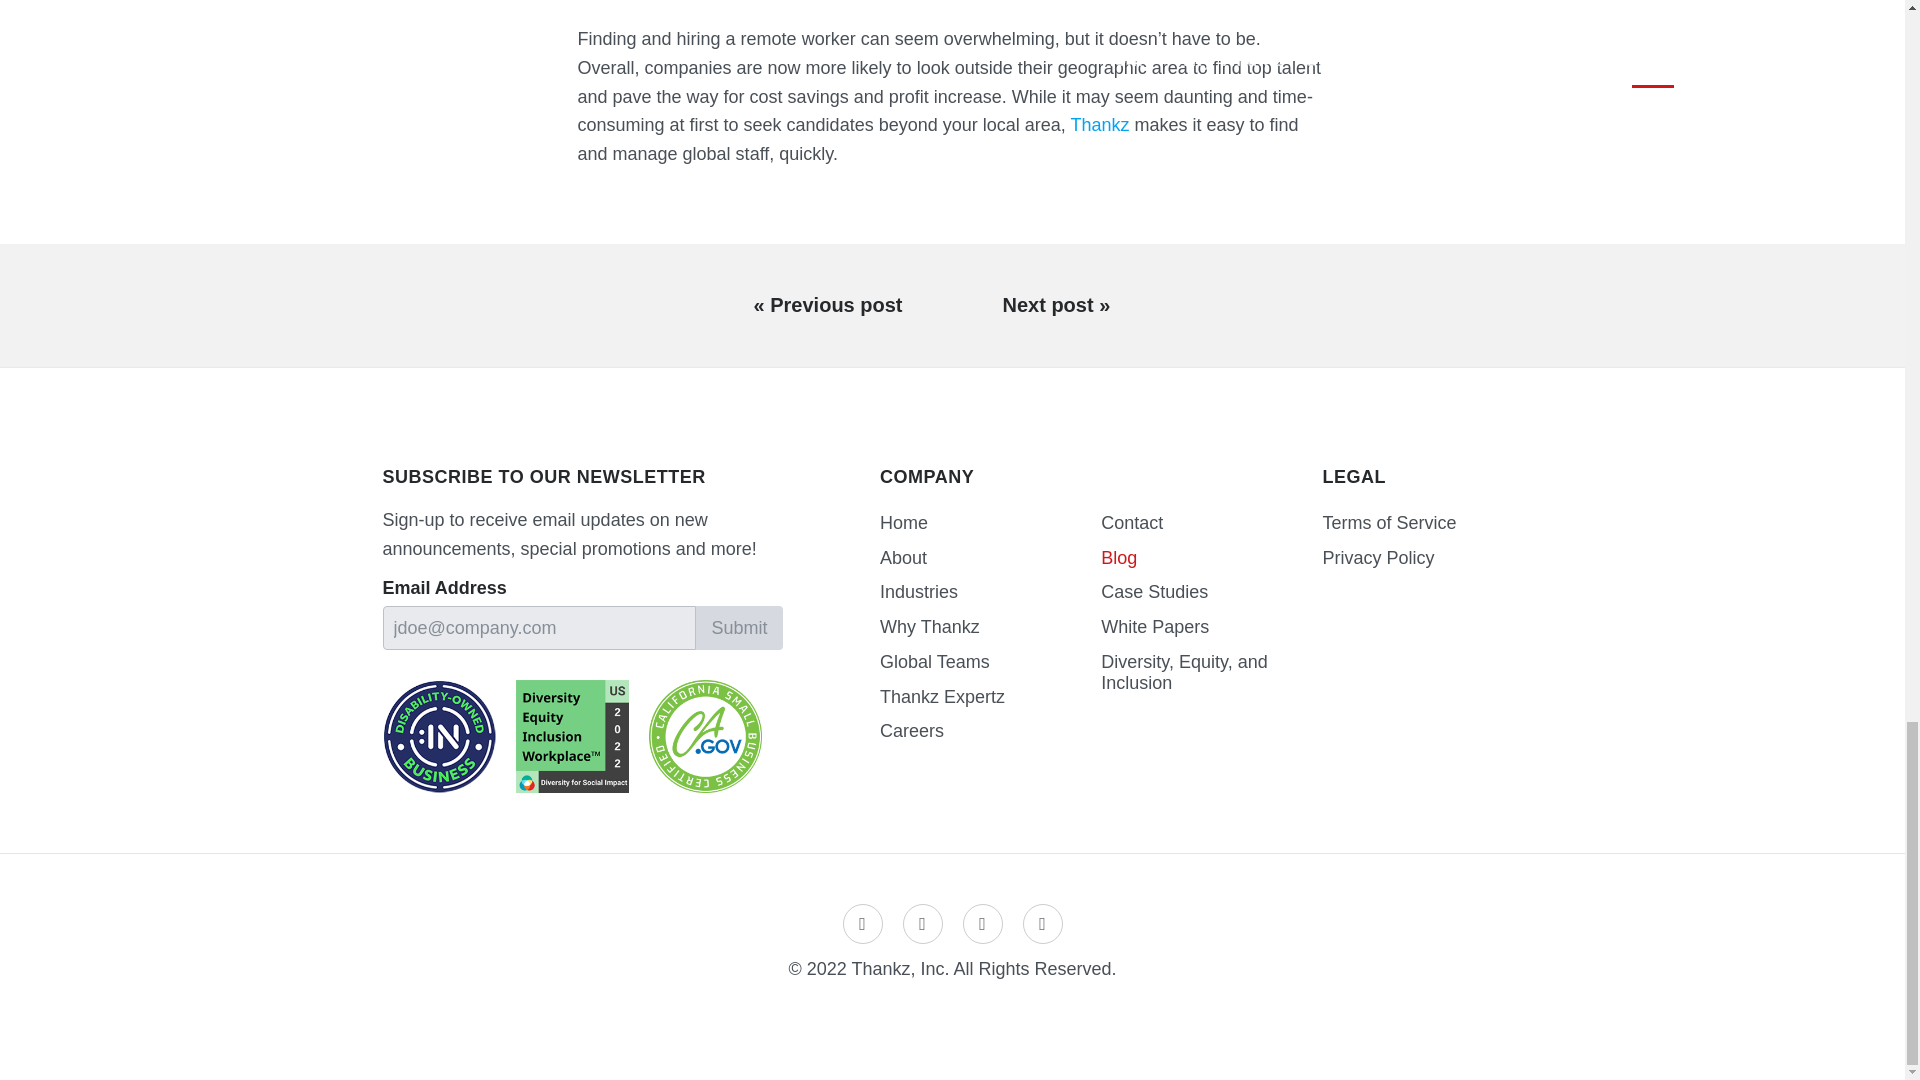  I want to click on Home, so click(990, 524).